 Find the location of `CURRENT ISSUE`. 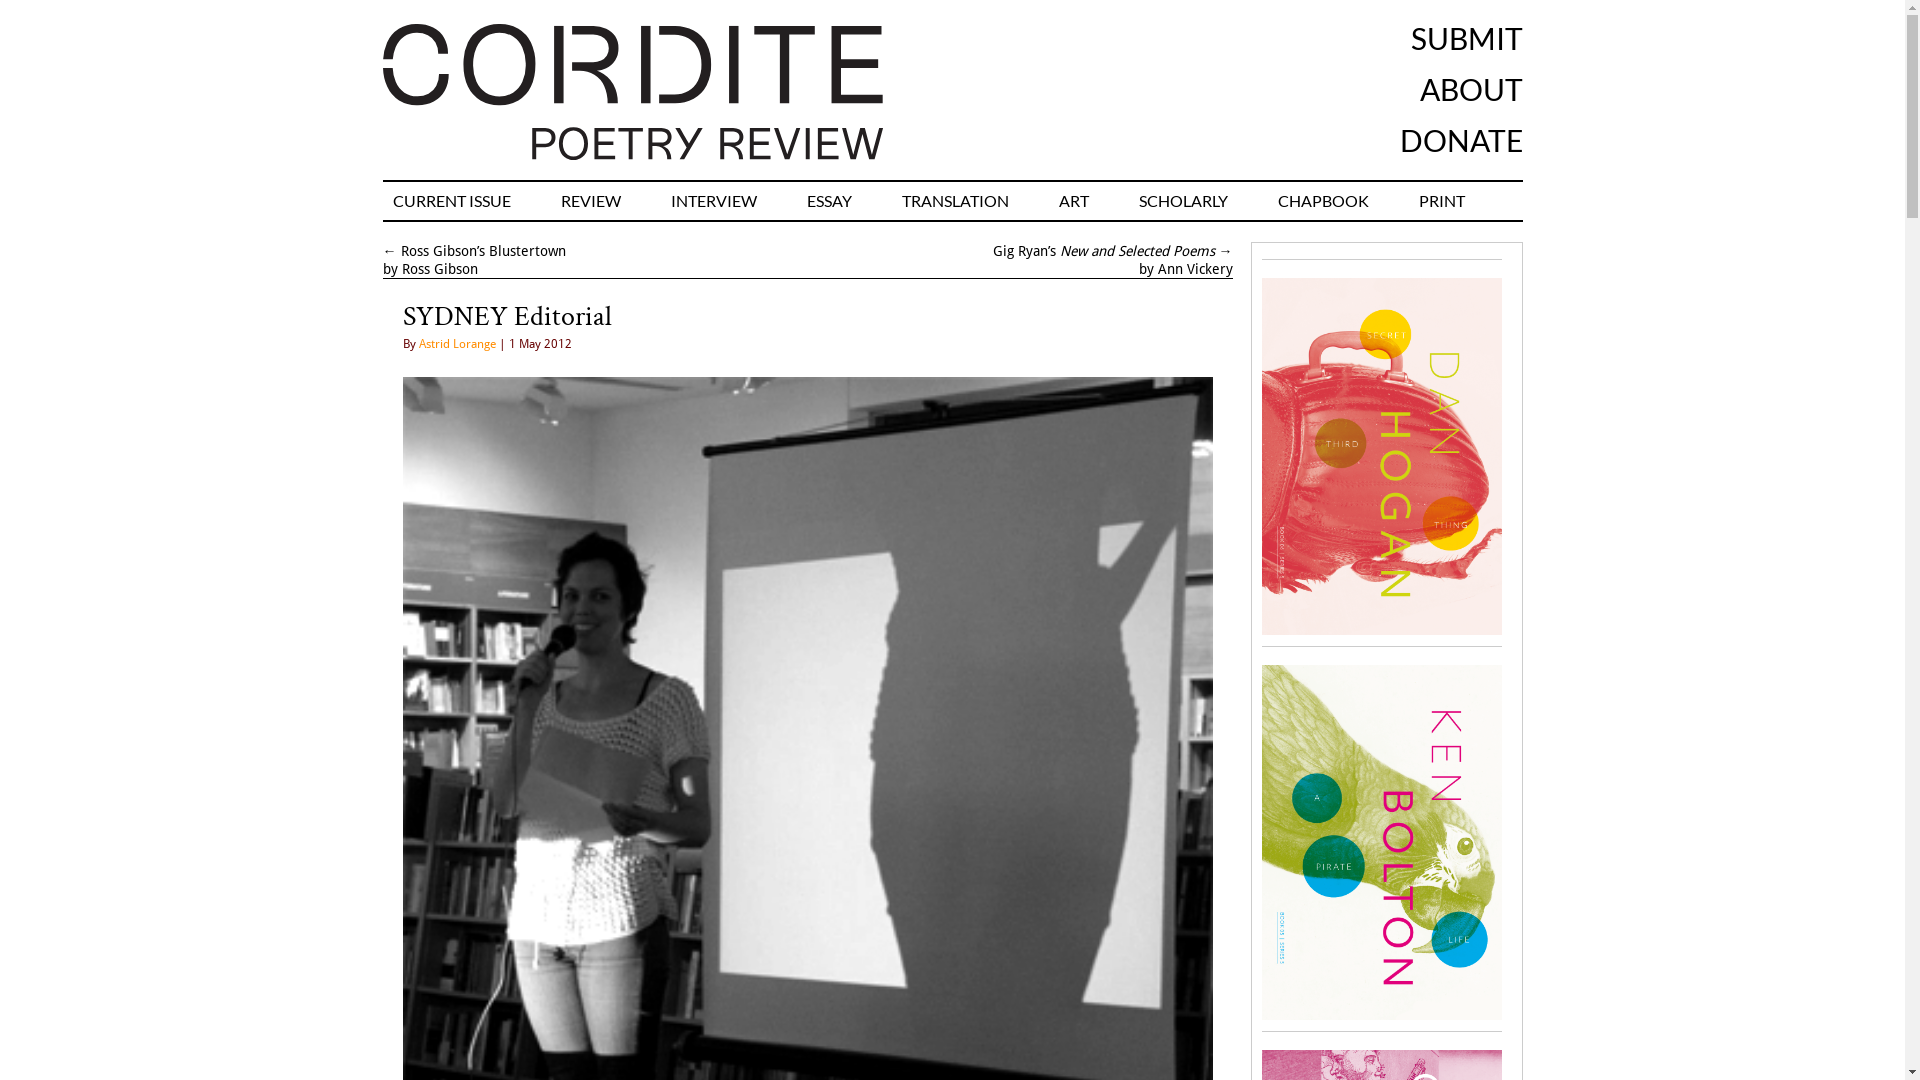

CURRENT ISSUE is located at coordinates (451, 201).